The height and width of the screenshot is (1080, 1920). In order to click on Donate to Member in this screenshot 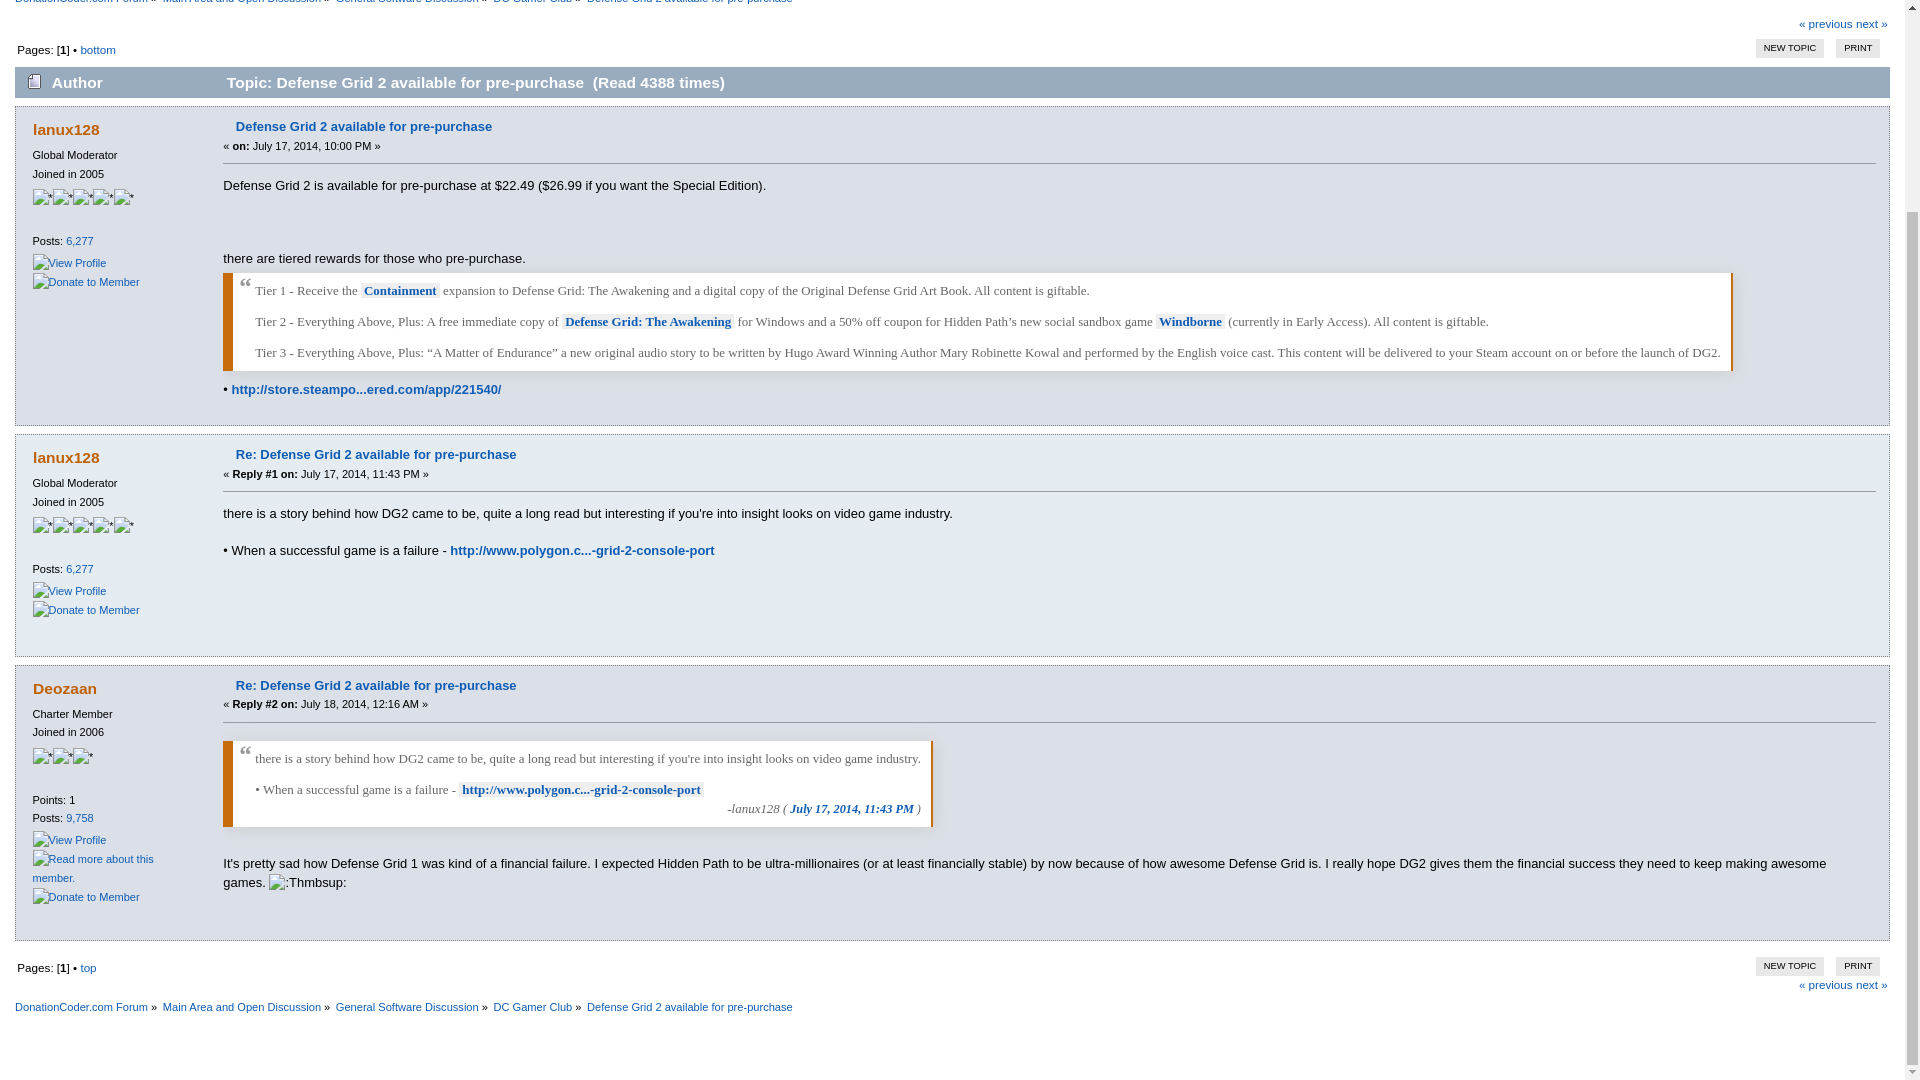, I will do `click(86, 610)`.